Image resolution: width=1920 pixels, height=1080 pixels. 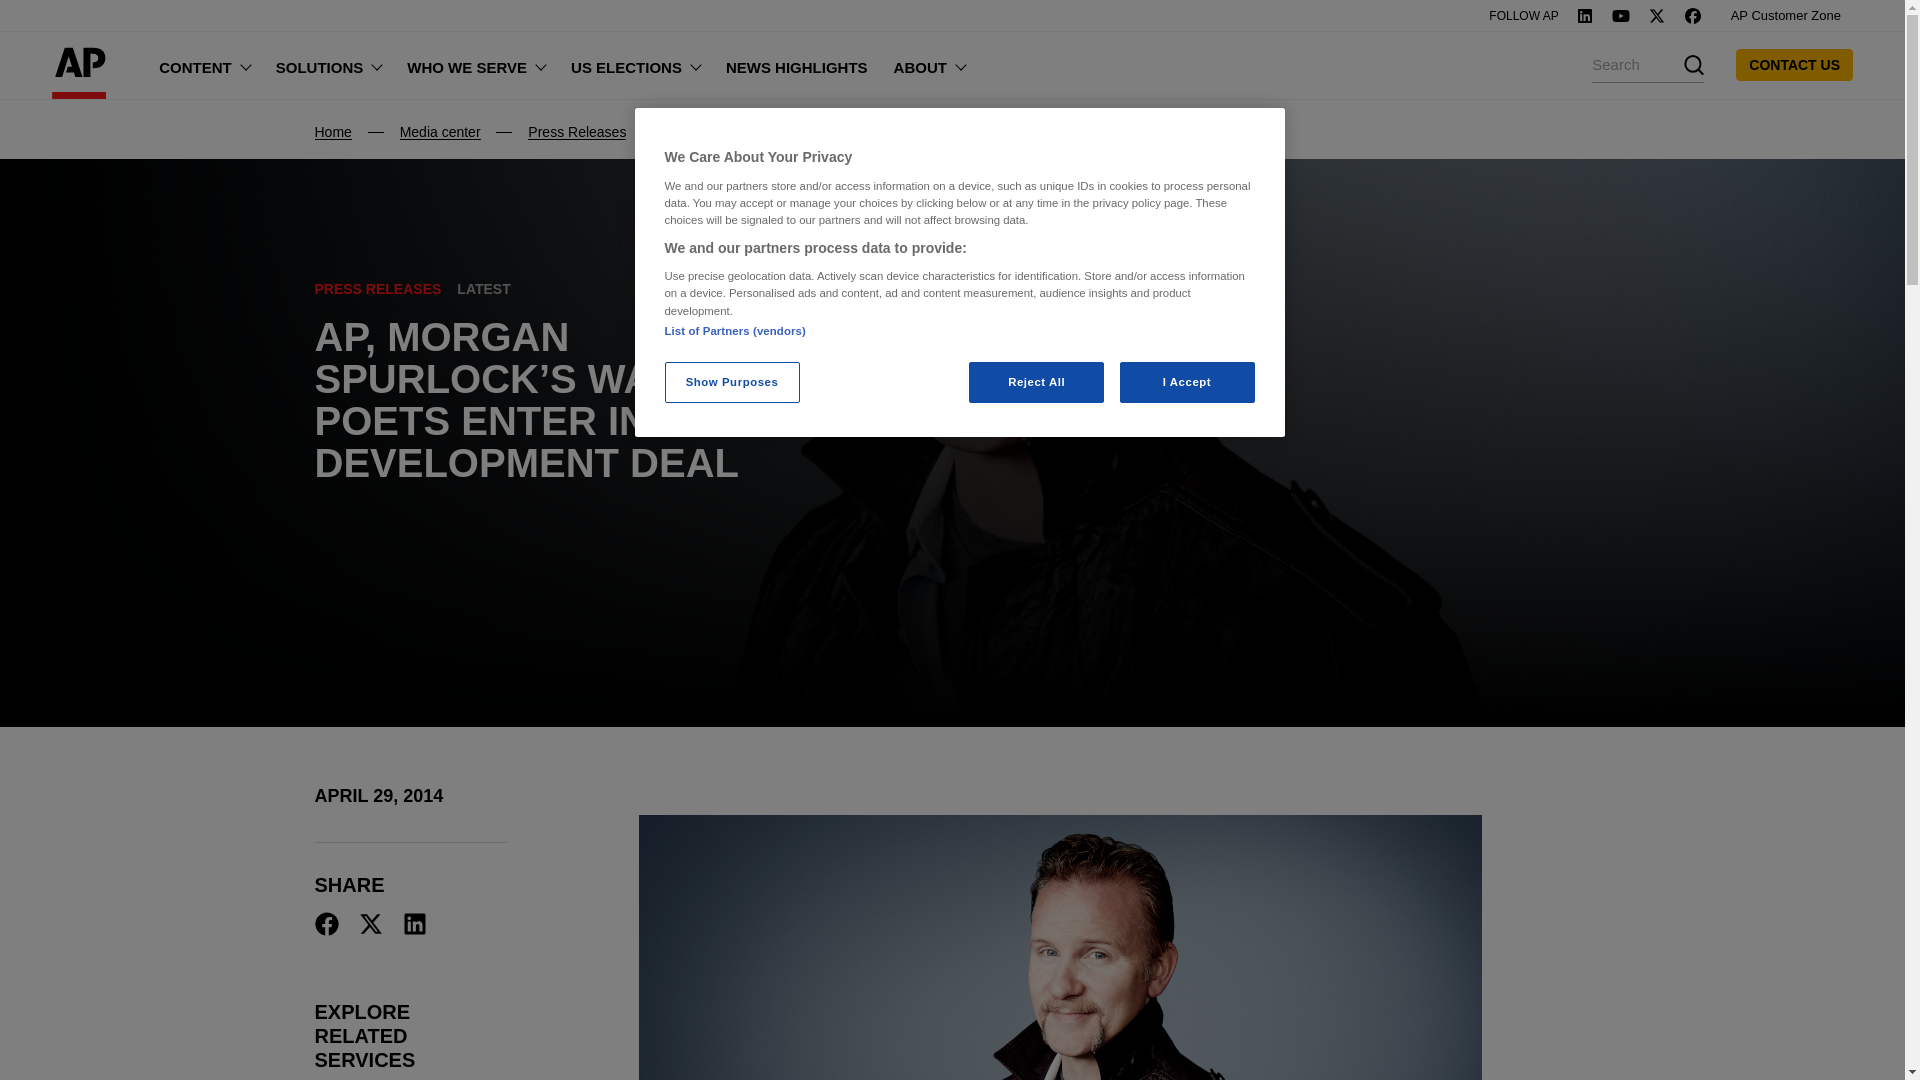 What do you see at coordinates (1620, 15) in the screenshot?
I see `Youtube` at bounding box center [1620, 15].